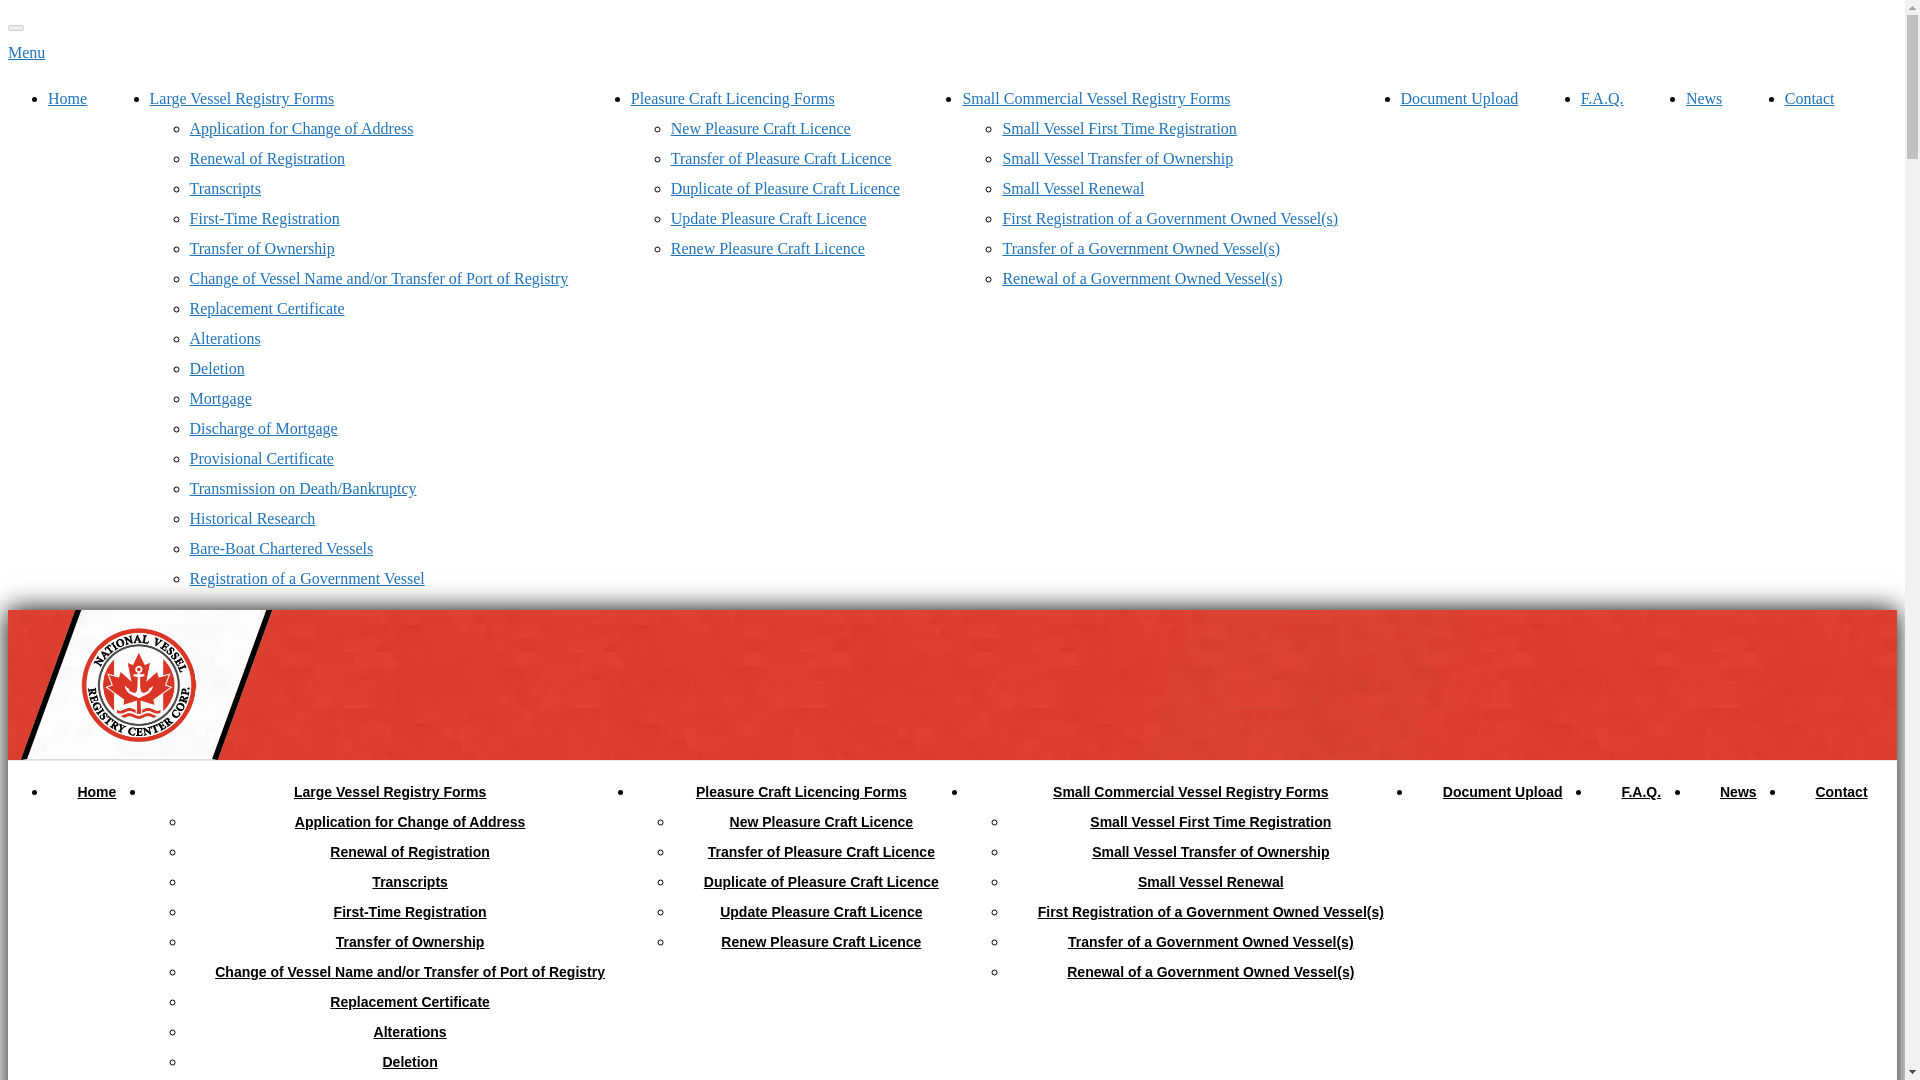 This screenshot has width=1920, height=1080. Describe the element at coordinates (785, 188) in the screenshot. I see `Duplicate of Pleasure Craft Licence` at that location.